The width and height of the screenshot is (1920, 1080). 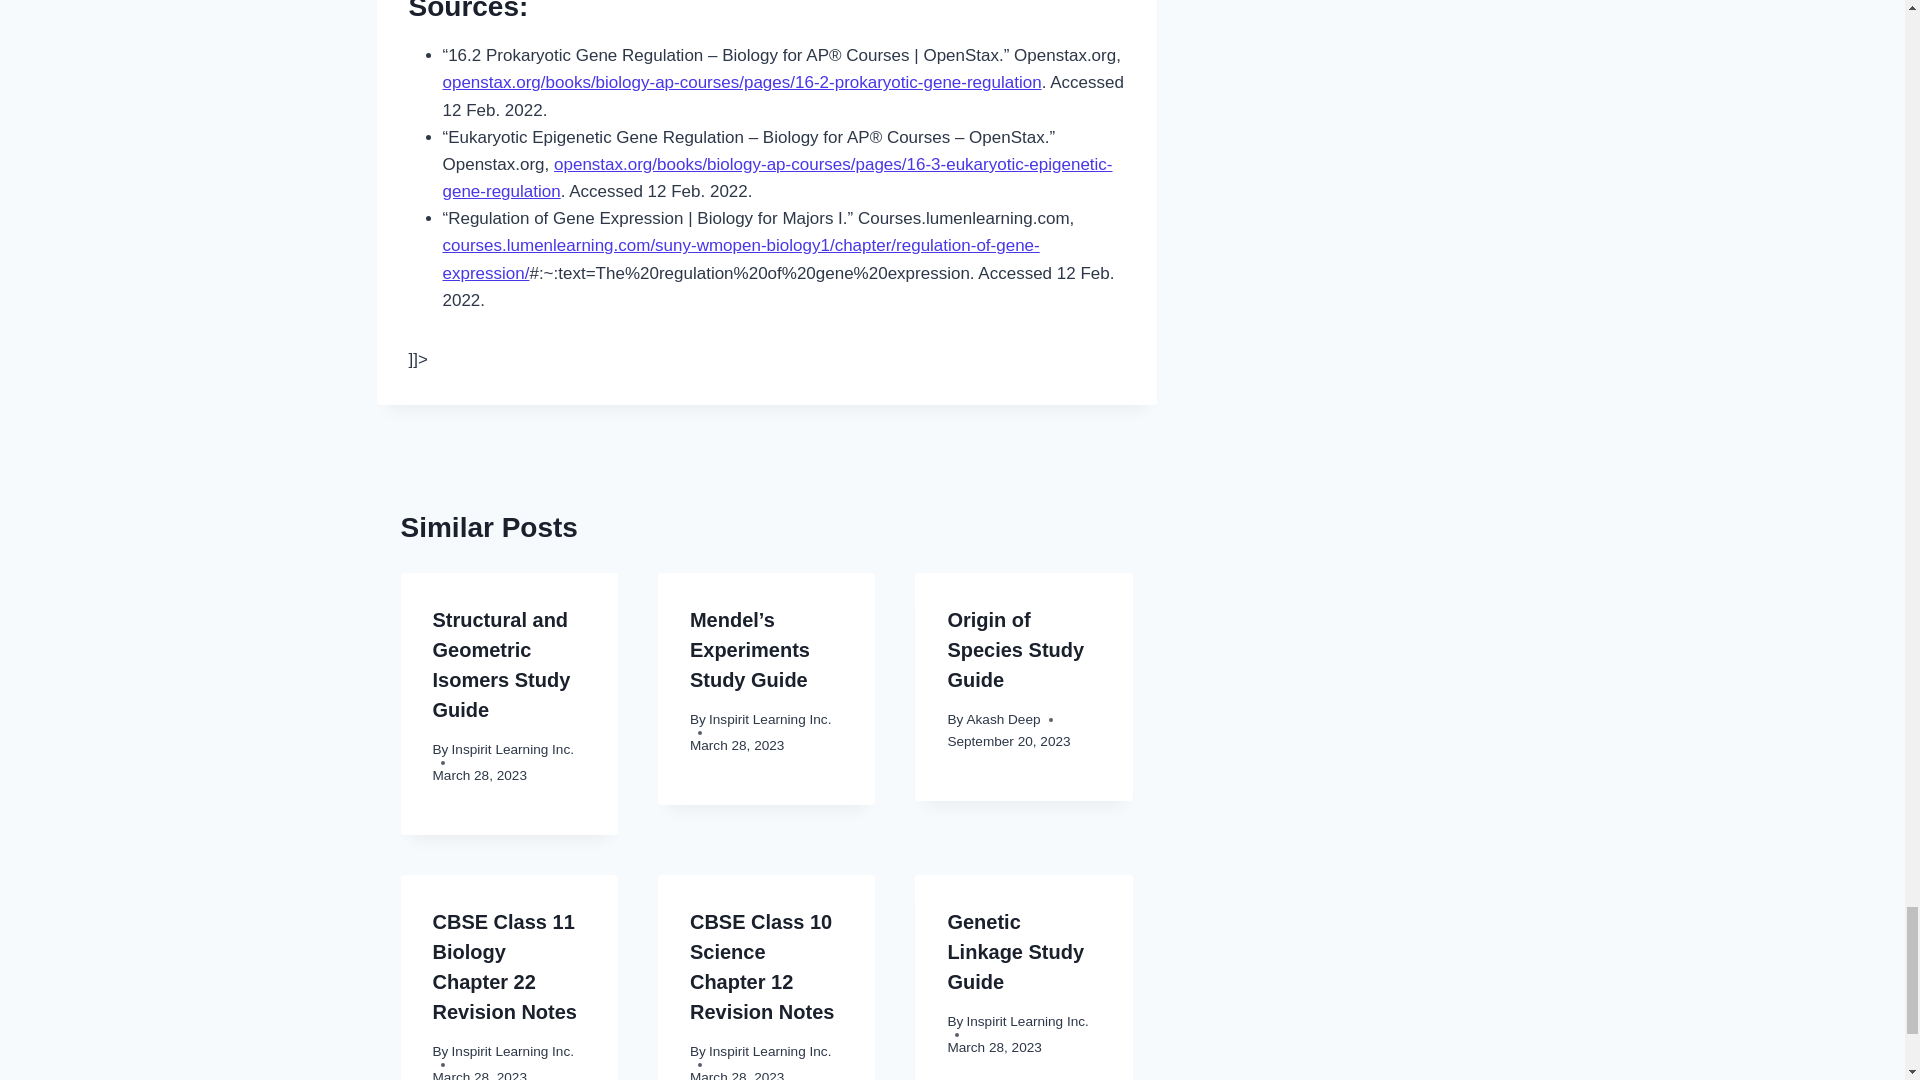 I want to click on Inspirit Learning Inc., so click(x=512, y=749).